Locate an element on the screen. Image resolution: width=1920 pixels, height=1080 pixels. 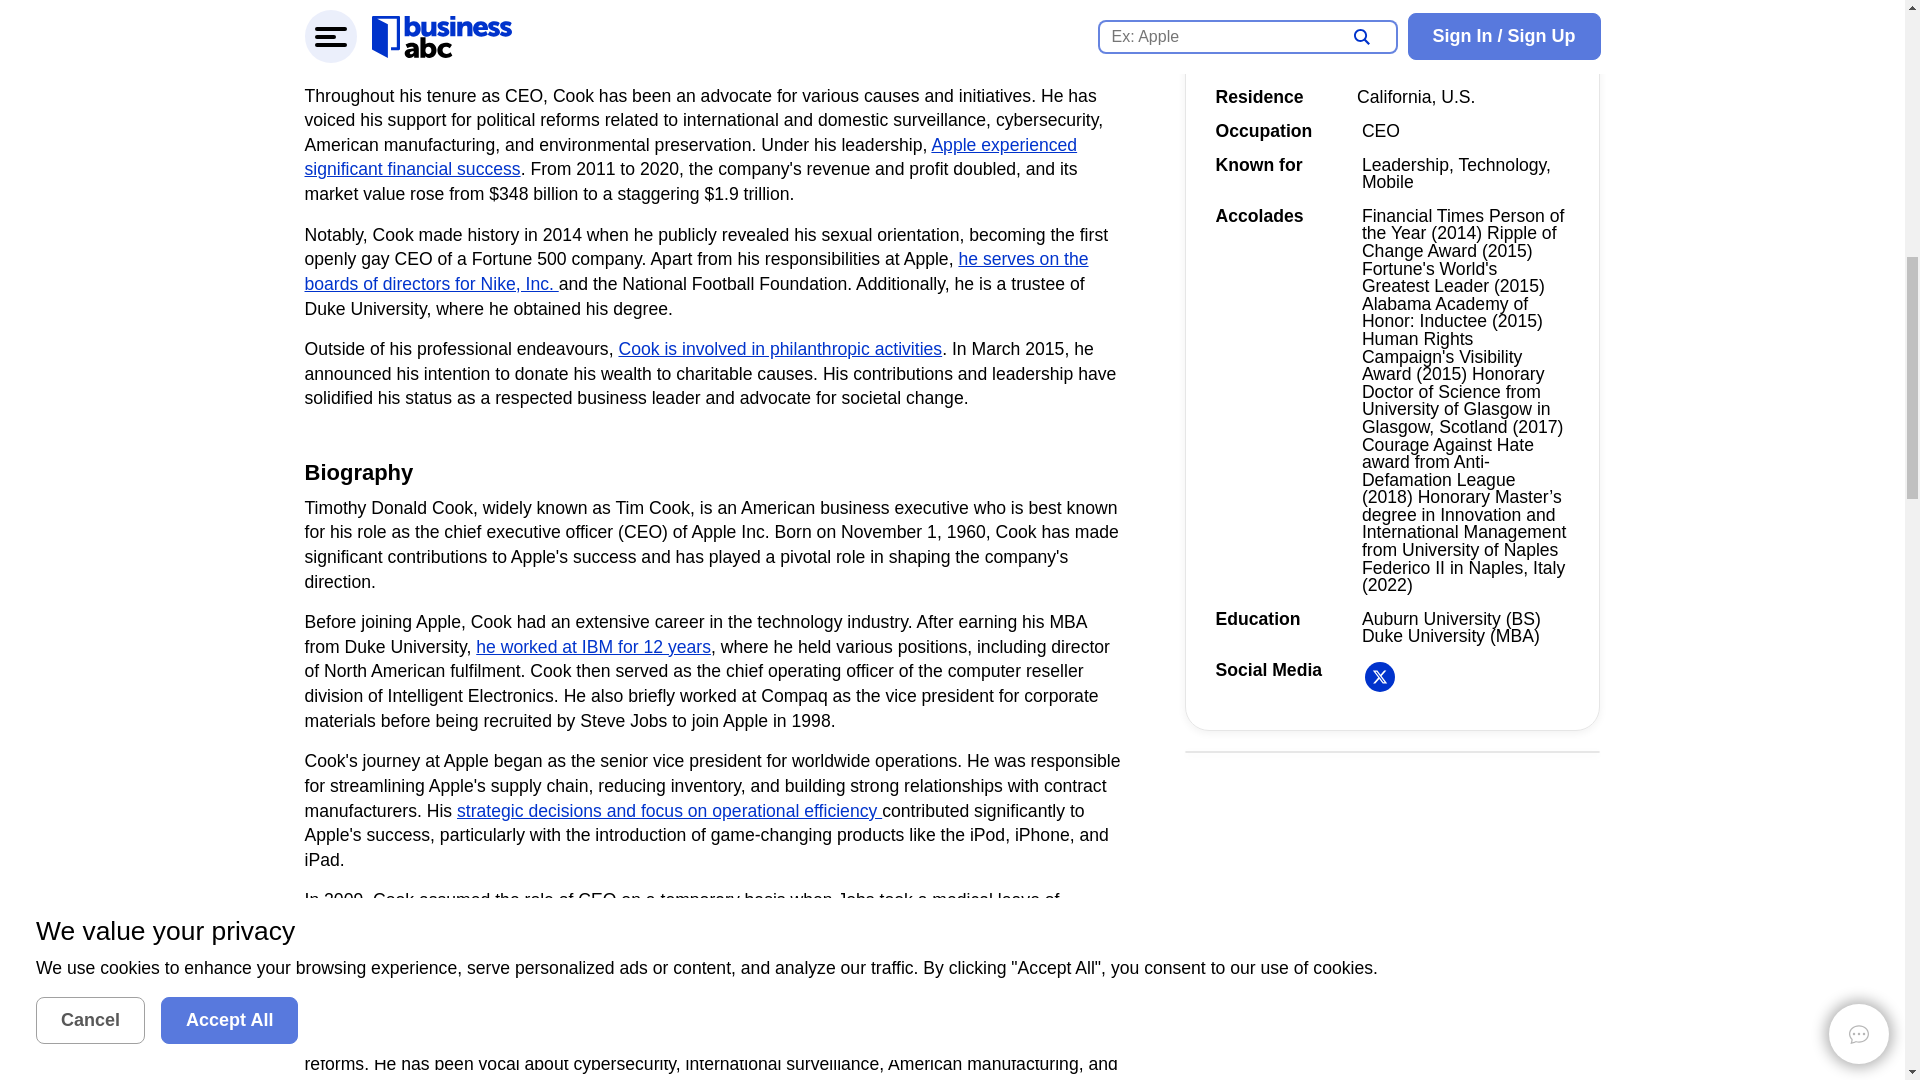
Cook is involved in philanthropic activities is located at coordinates (780, 348).